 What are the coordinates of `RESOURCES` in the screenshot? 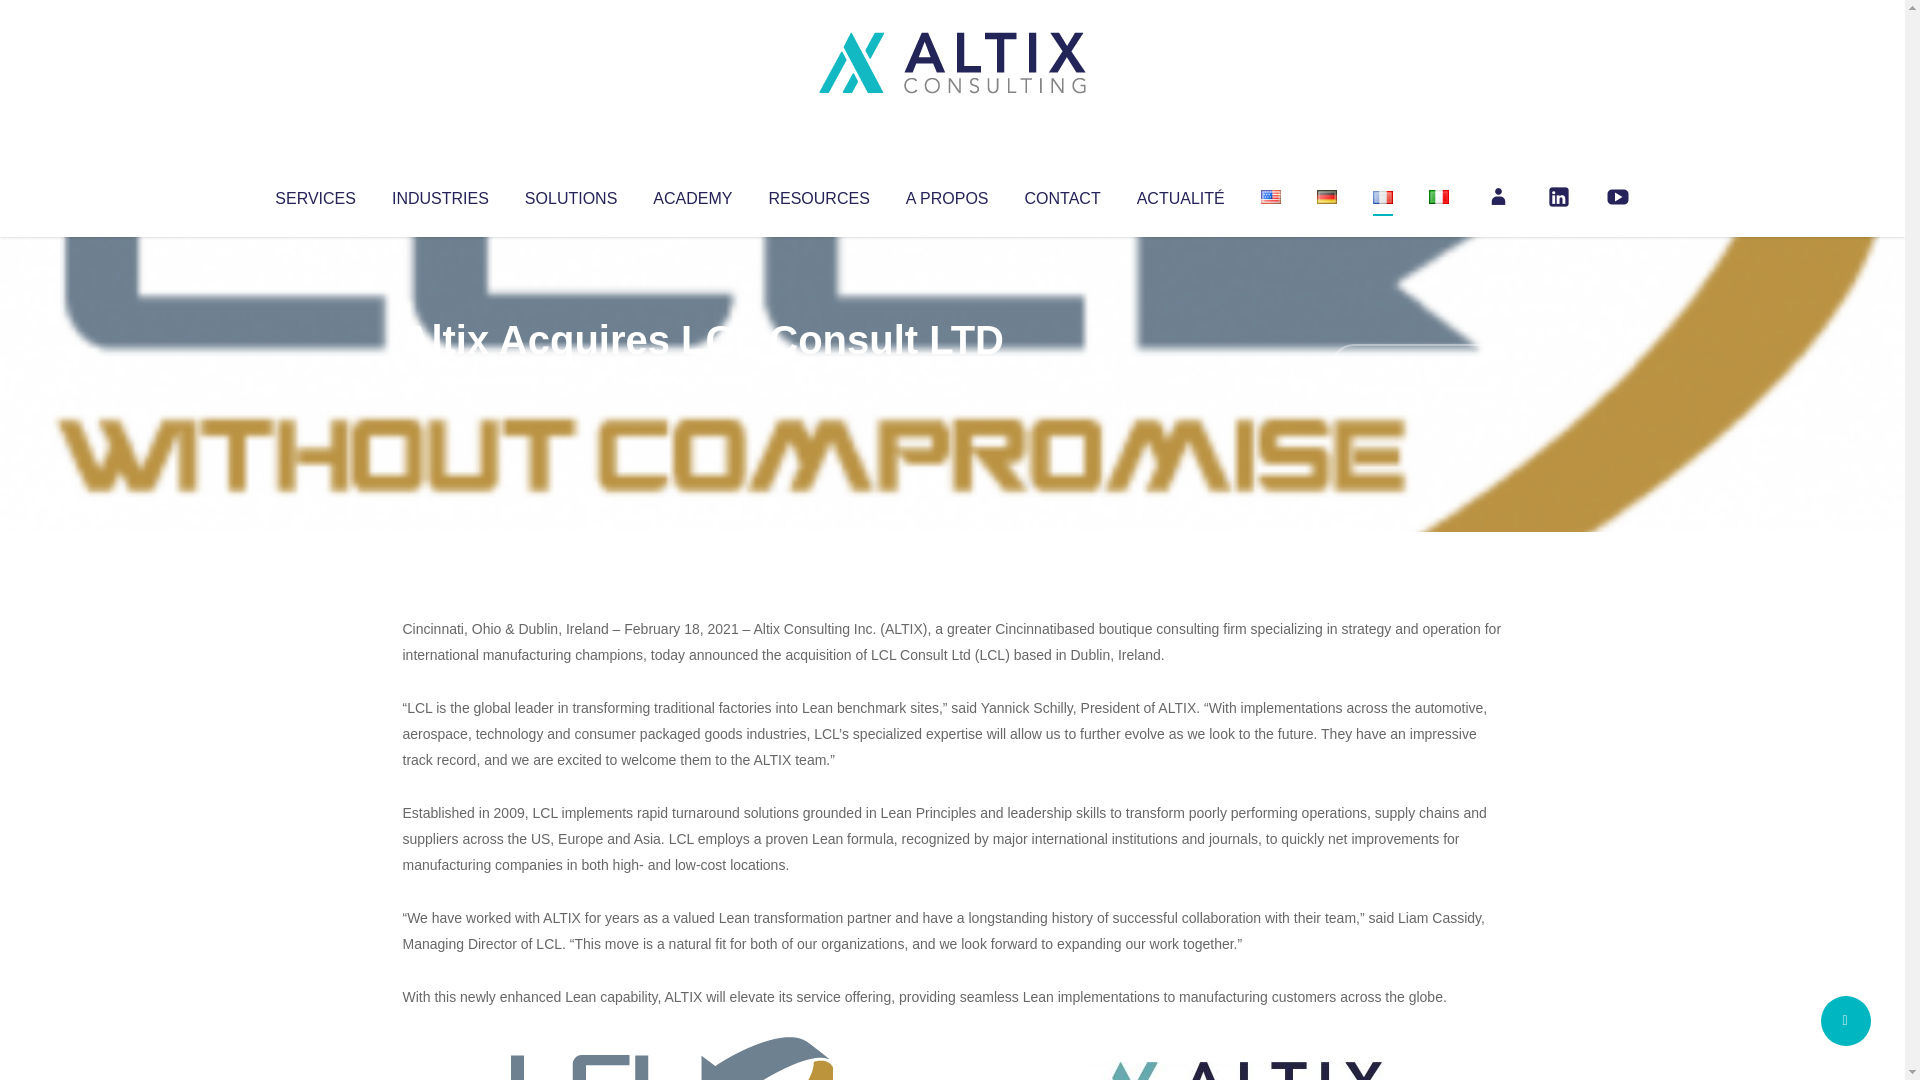 It's located at (818, 194).